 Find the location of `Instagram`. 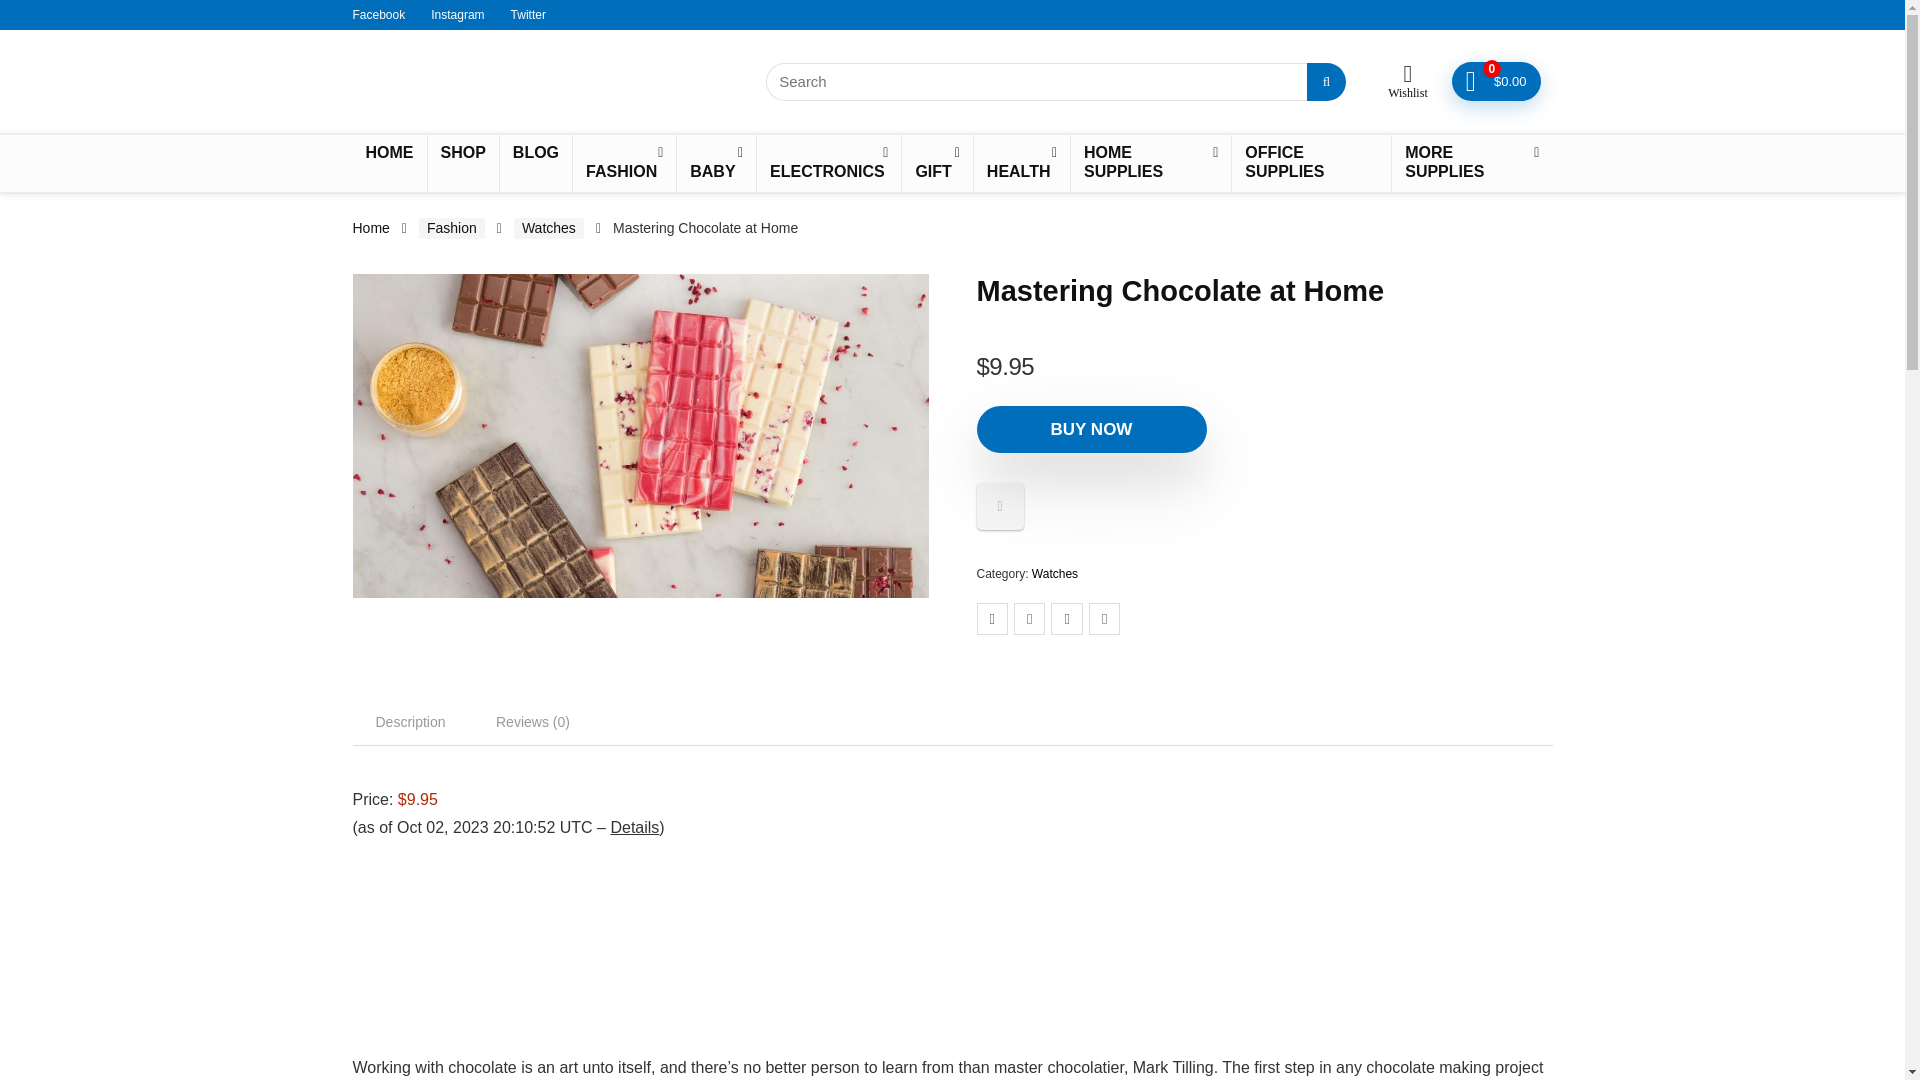

Instagram is located at coordinates (456, 14).